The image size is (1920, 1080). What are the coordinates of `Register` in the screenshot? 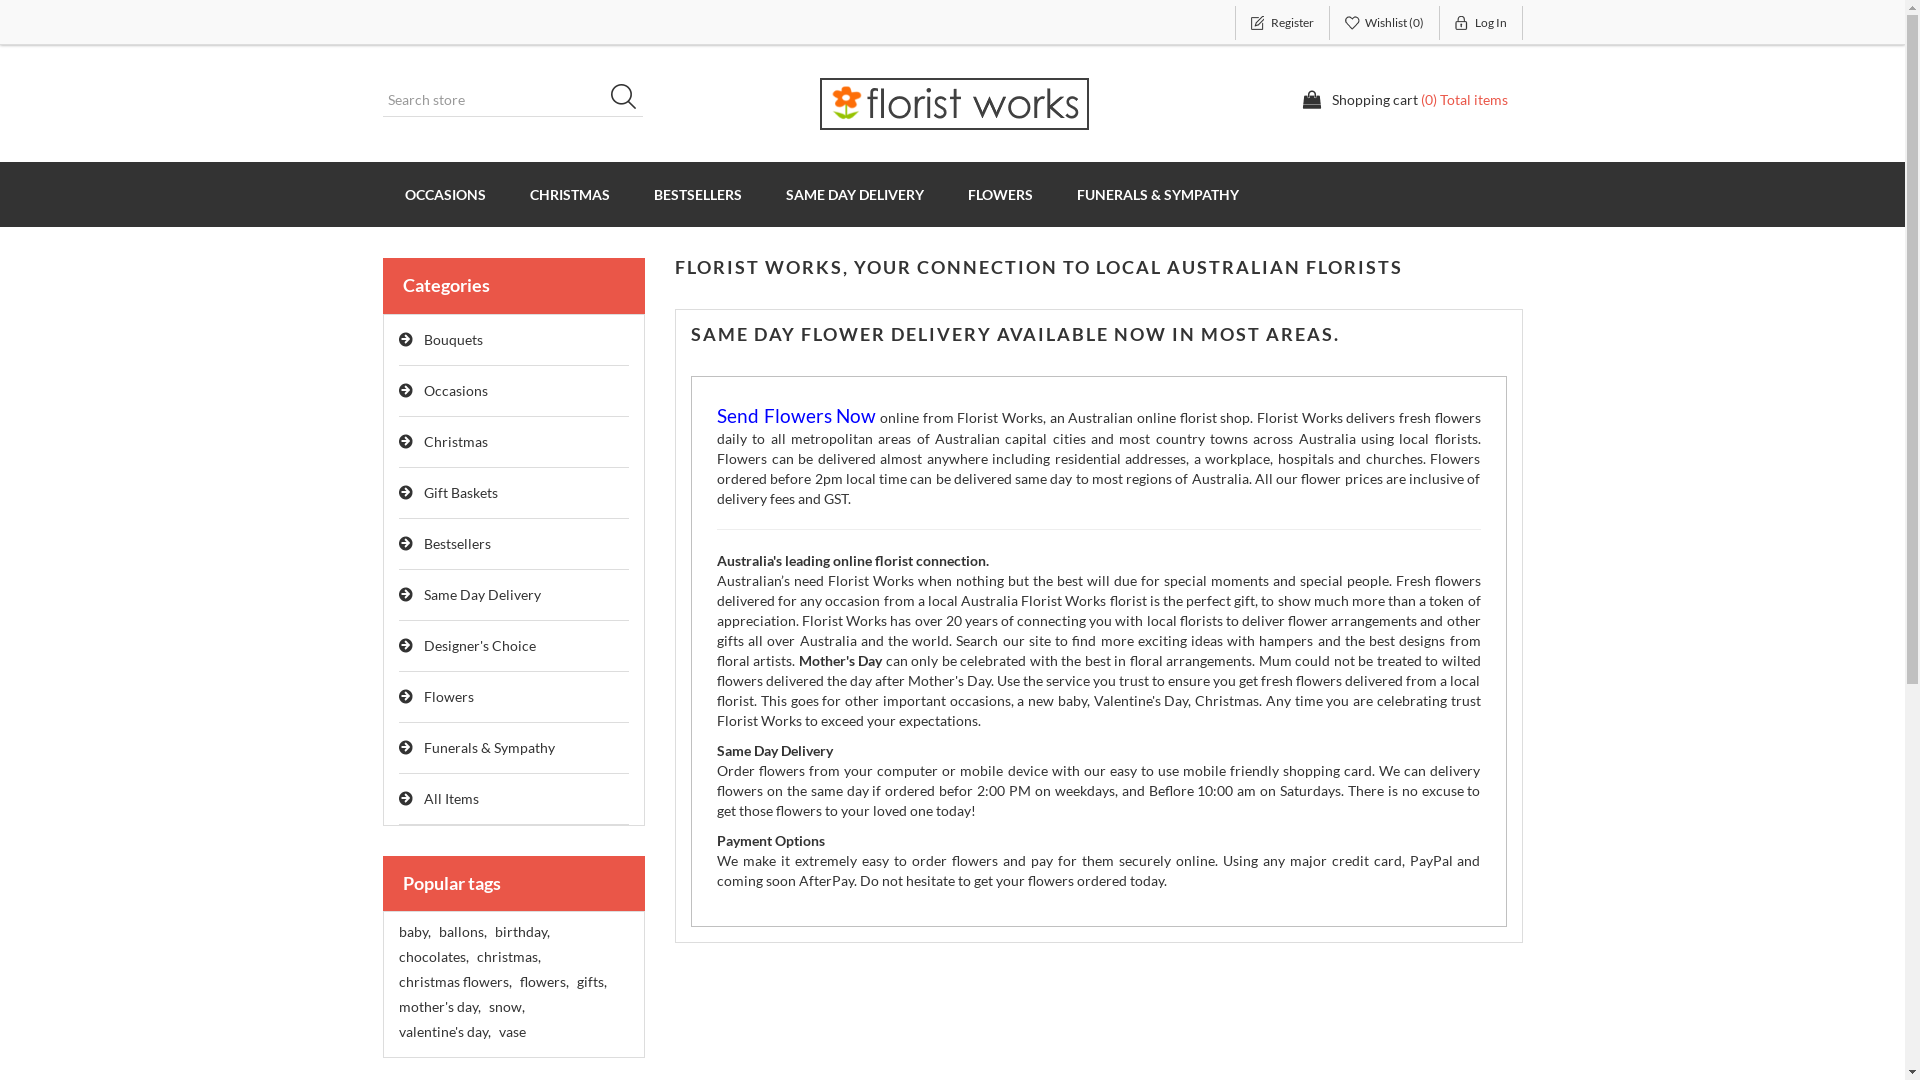 It's located at (1282, 23).